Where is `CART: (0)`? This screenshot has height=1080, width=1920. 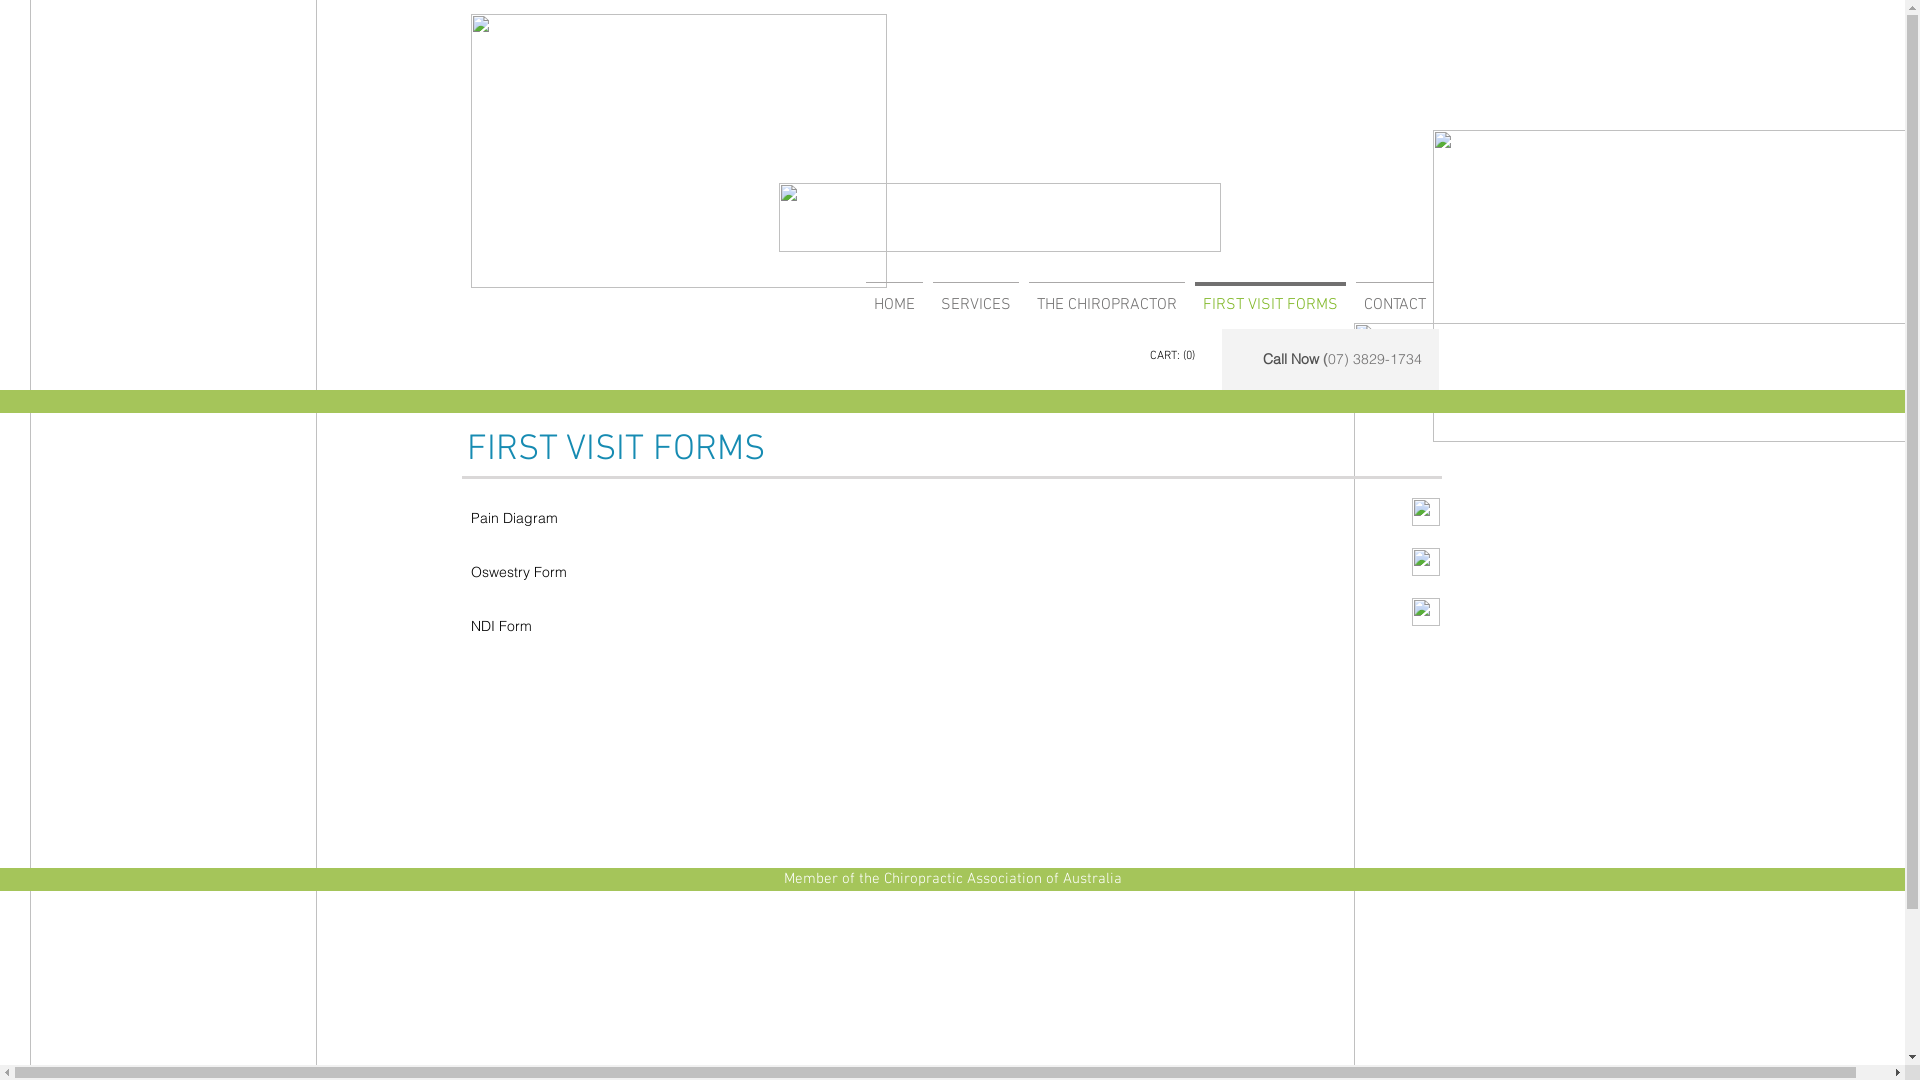 CART: (0) is located at coordinates (1175, 355).